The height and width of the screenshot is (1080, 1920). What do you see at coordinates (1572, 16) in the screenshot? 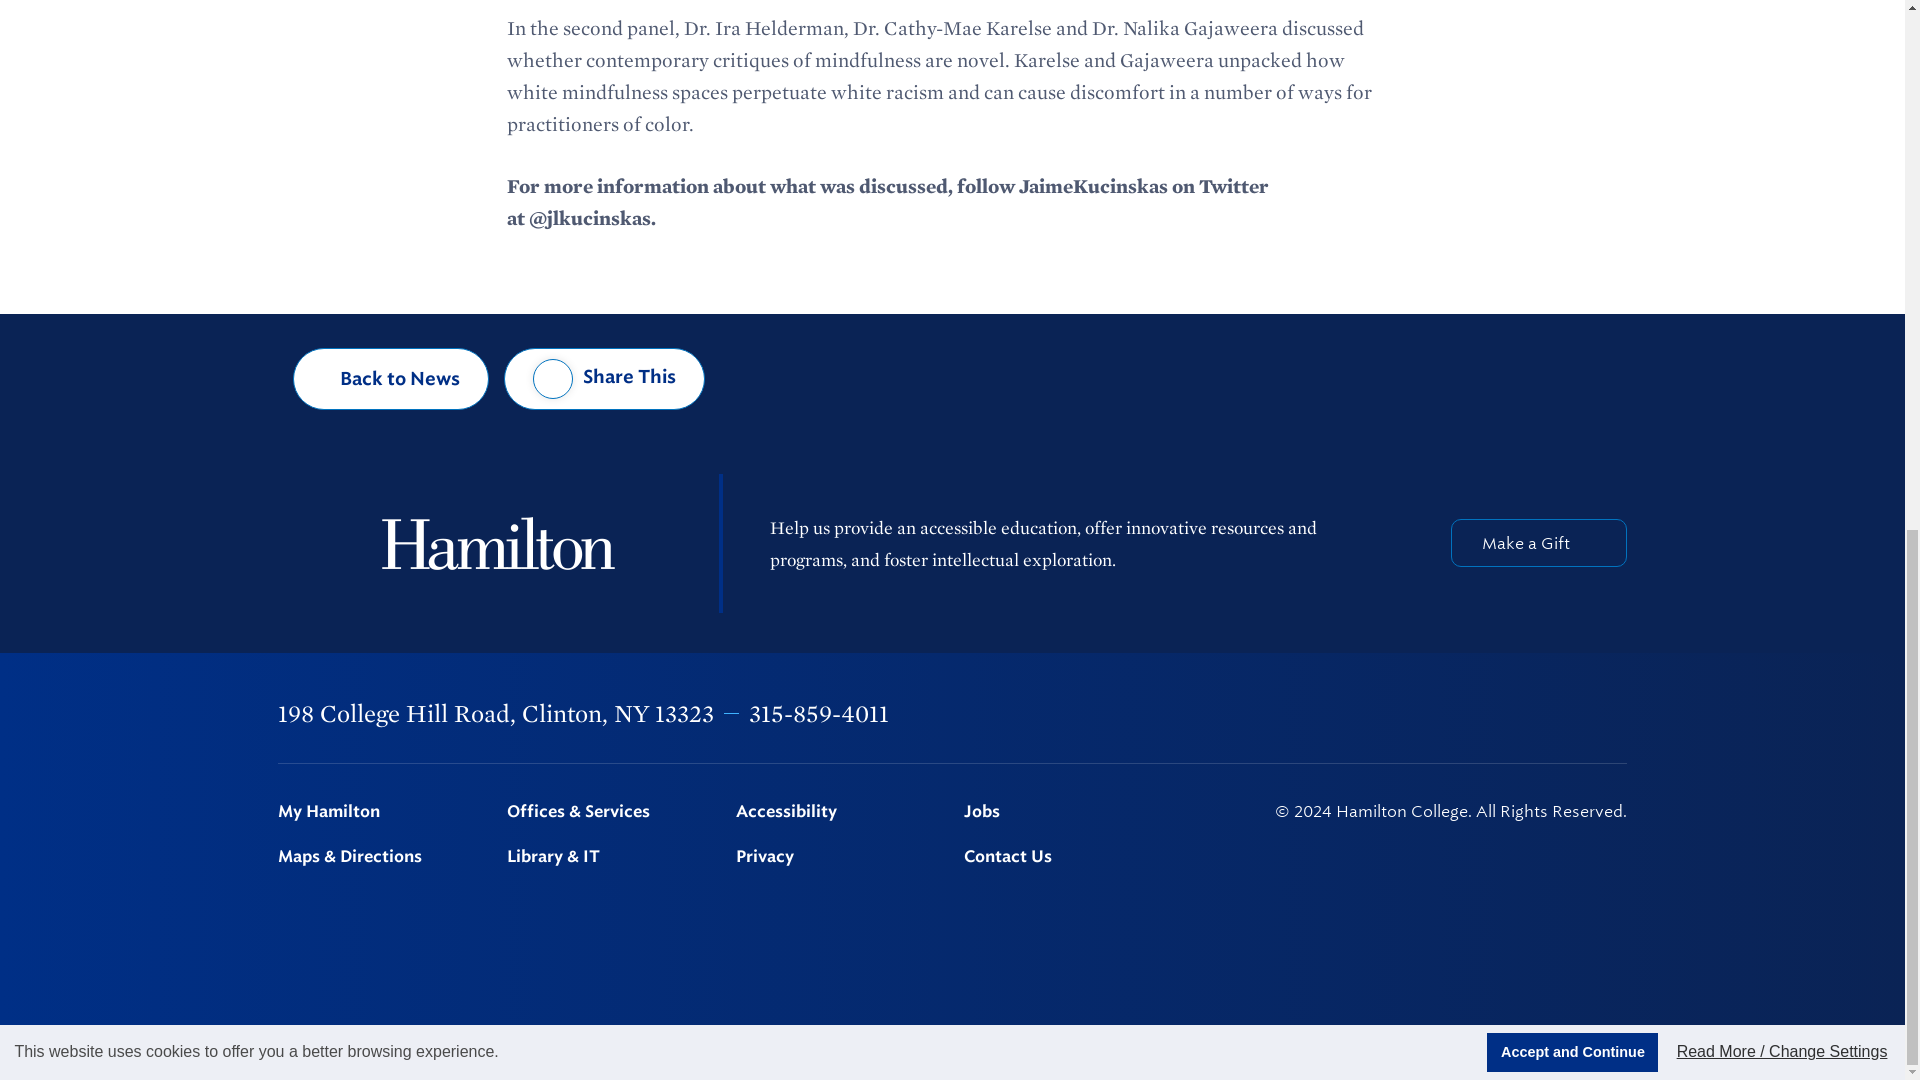
I see `Accept and Continue` at bounding box center [1572, 16].